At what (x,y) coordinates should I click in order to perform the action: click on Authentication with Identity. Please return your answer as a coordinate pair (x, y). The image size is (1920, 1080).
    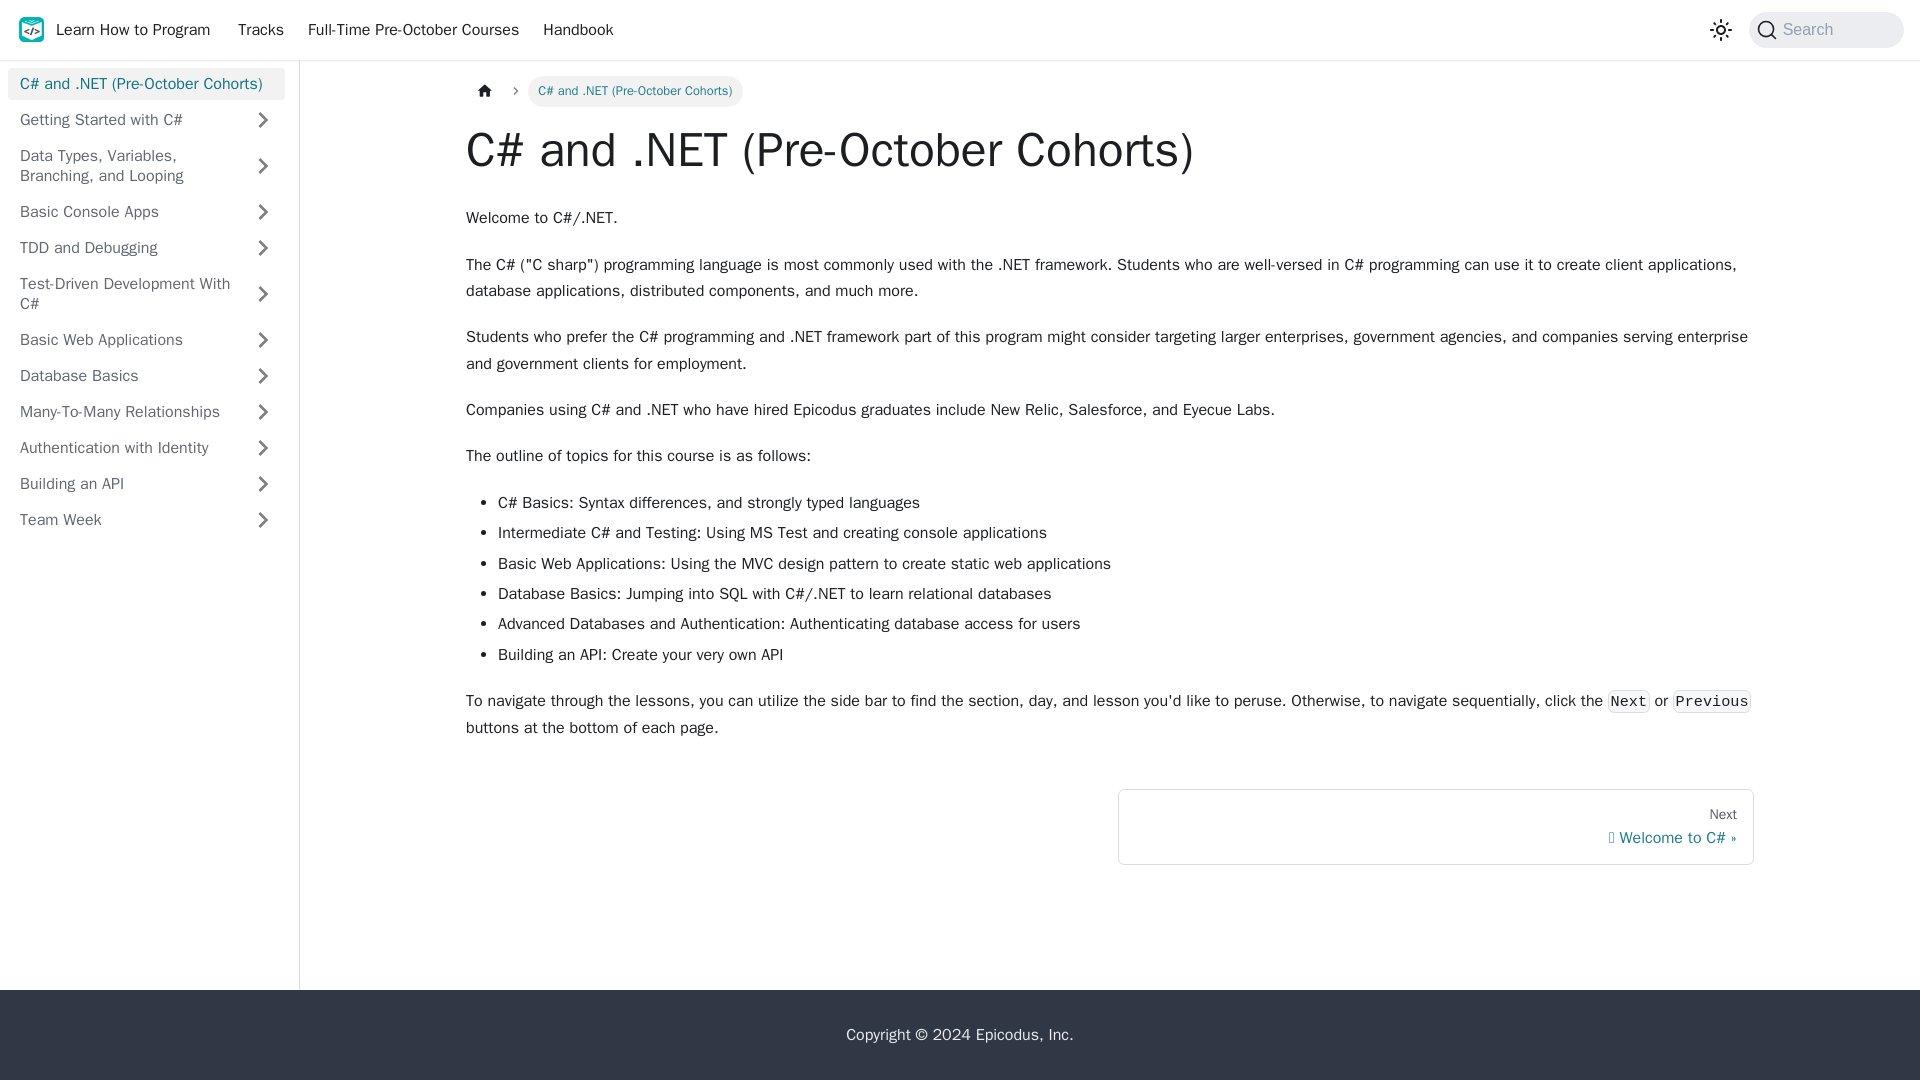
    Looking at the image, I should click on (146, 448).